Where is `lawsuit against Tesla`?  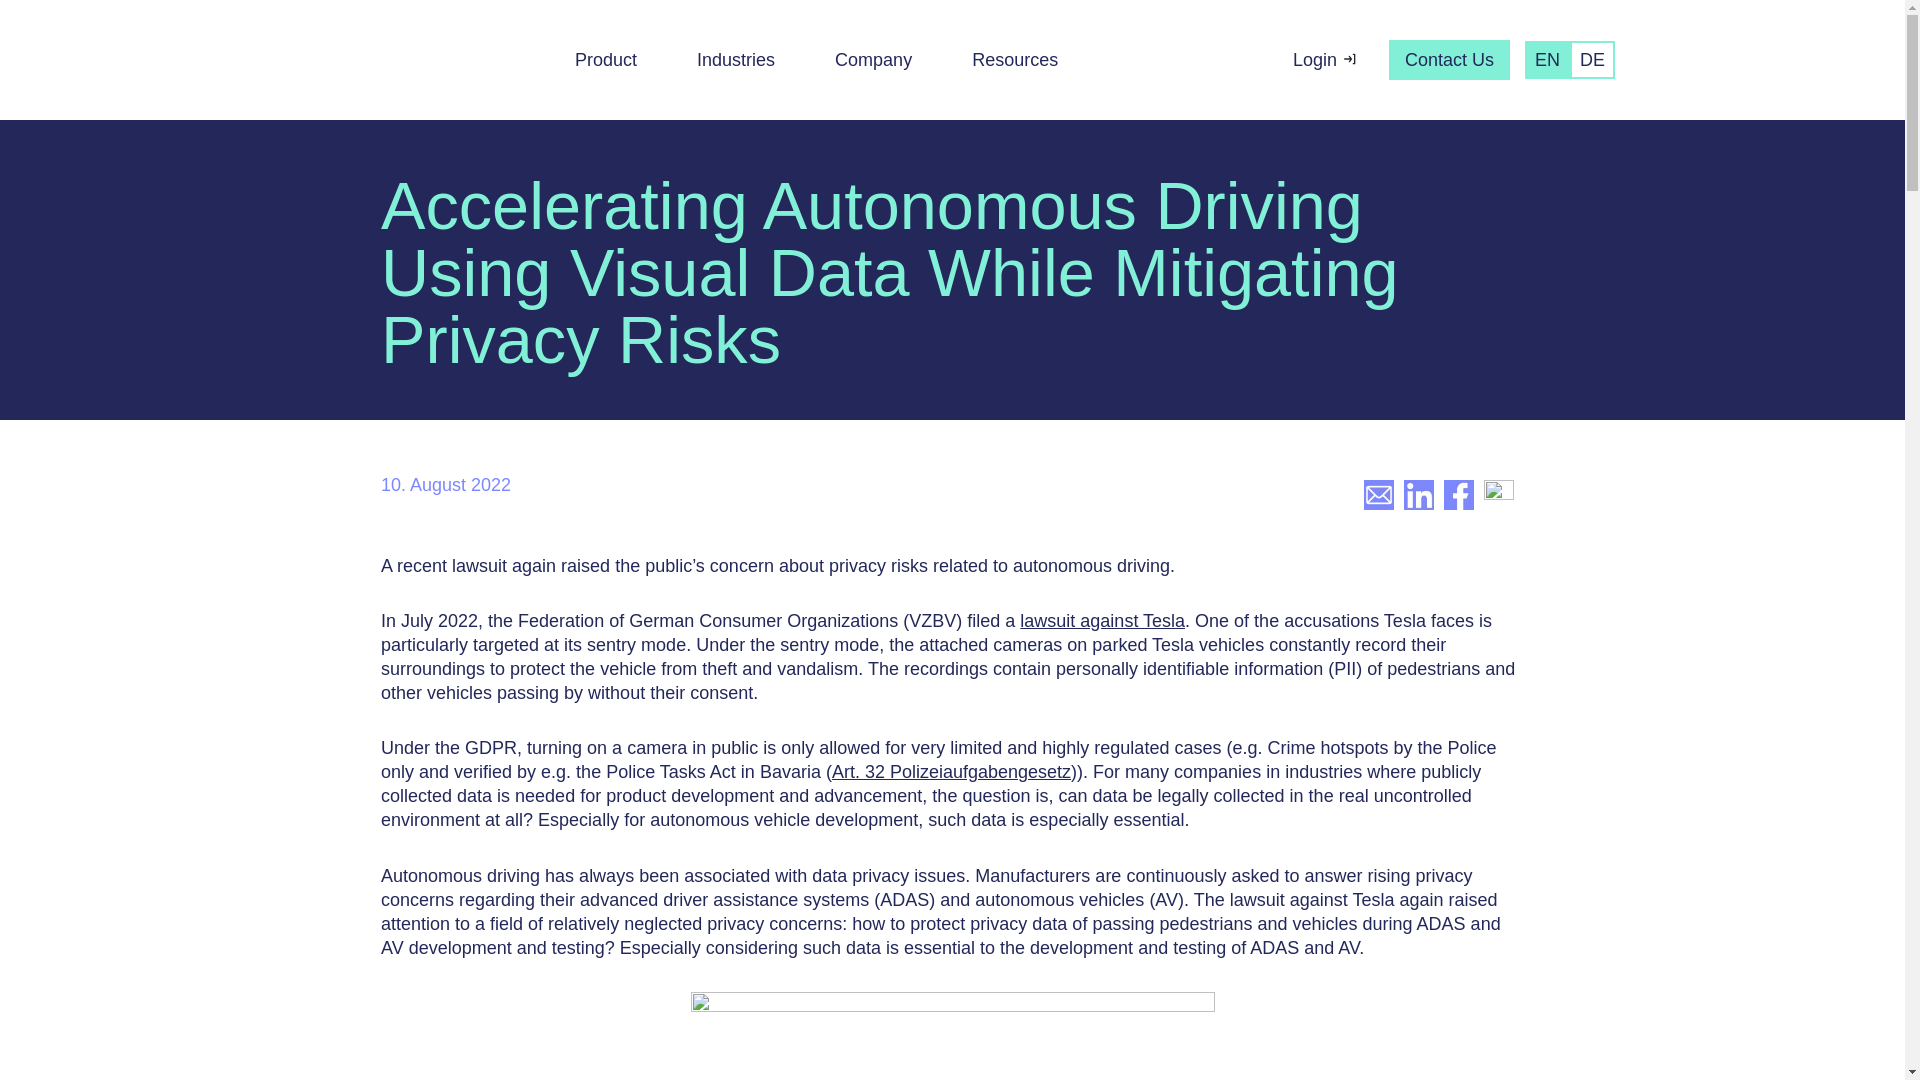
lawsuit against Tesla is located at coordinates (1102, 620).